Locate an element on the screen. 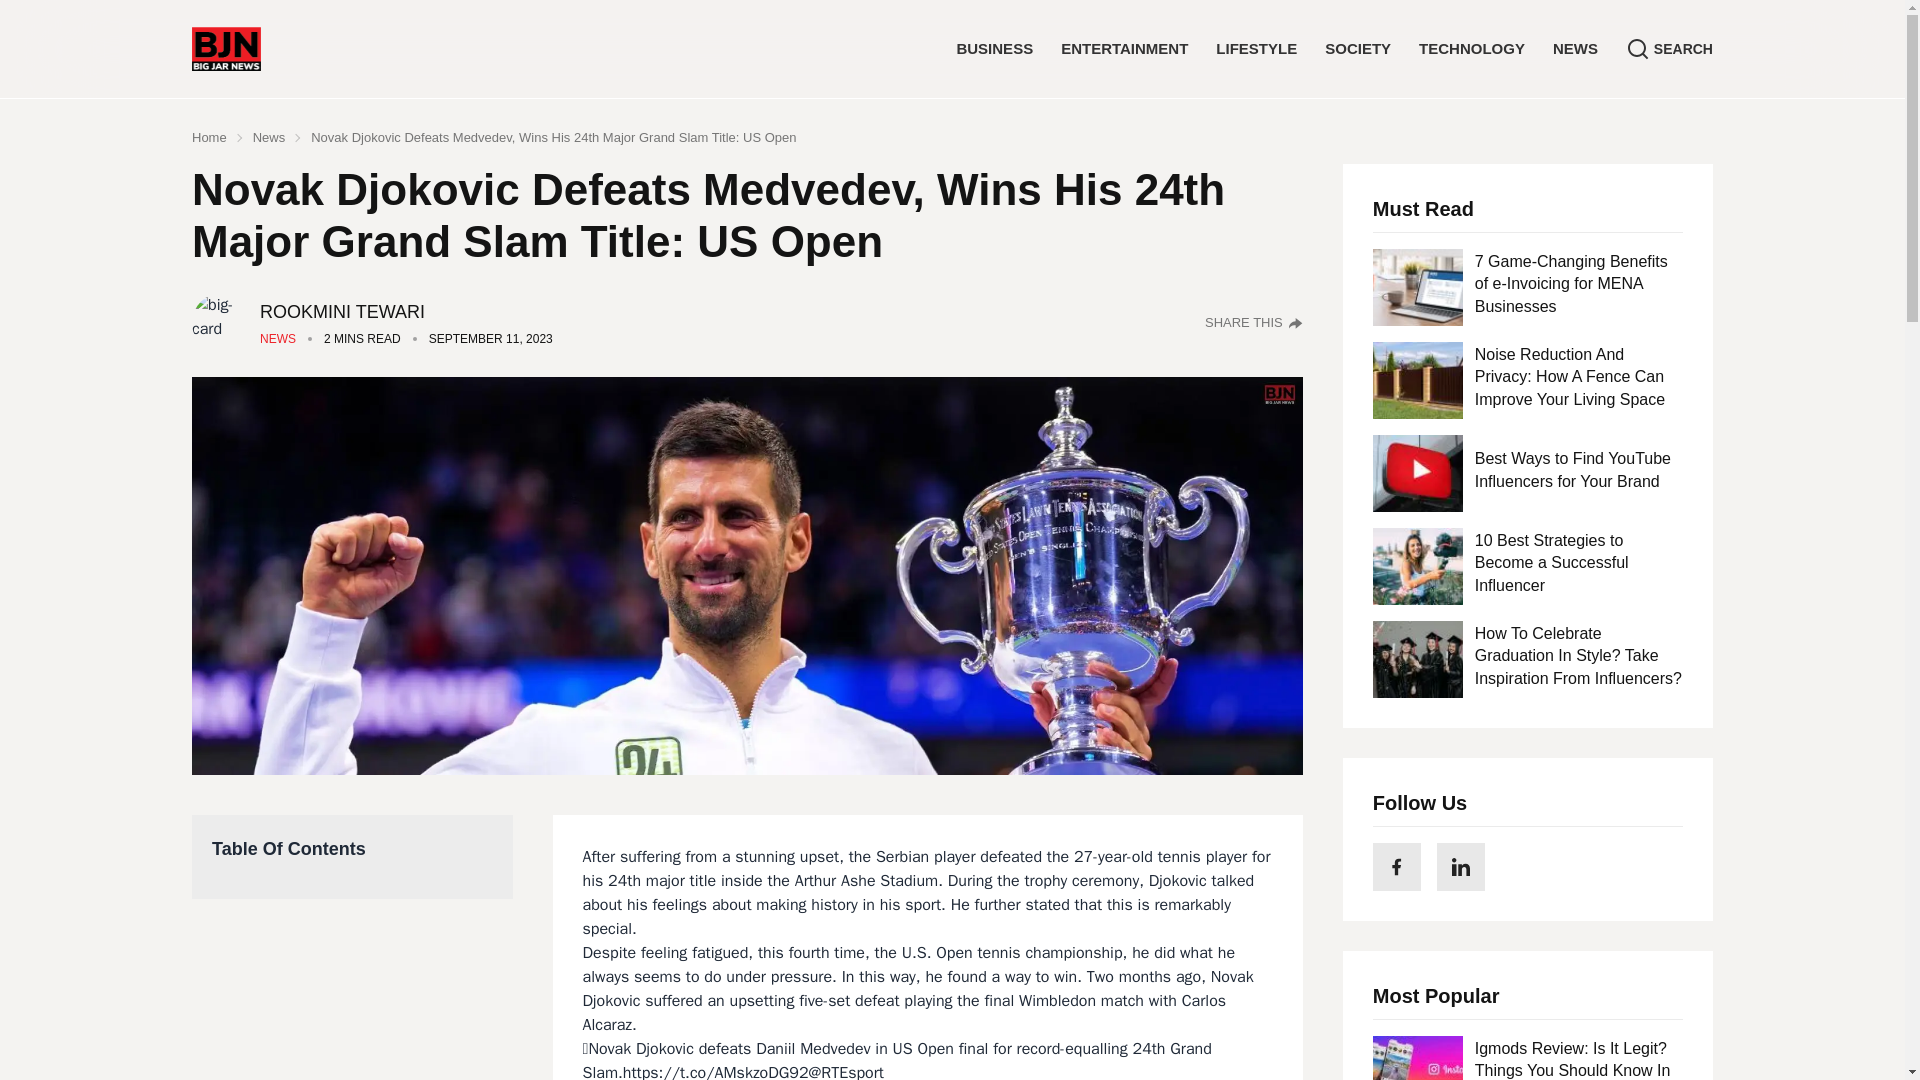 The height and width of the screenshot is (1080, 1920). NEWS is located at coordinates (1575, 48).